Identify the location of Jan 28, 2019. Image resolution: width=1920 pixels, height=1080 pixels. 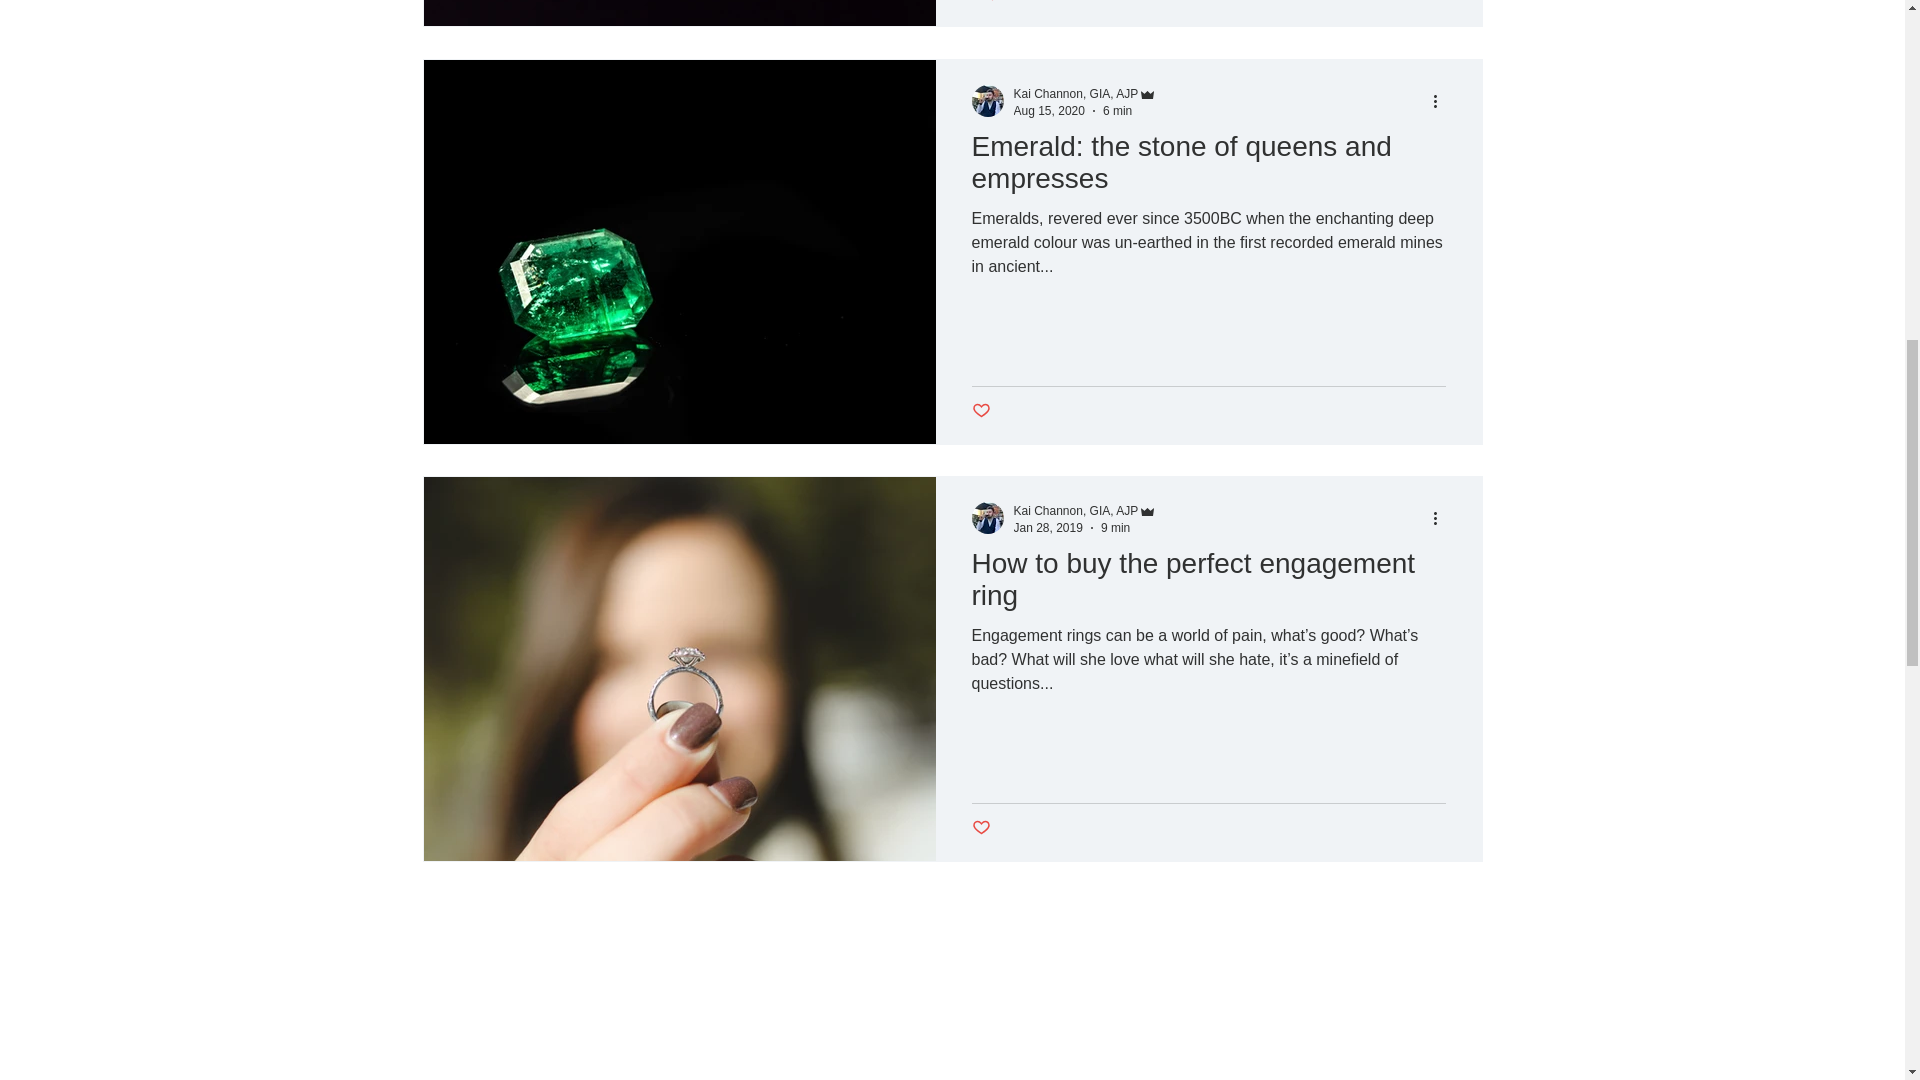
(1048, 526).